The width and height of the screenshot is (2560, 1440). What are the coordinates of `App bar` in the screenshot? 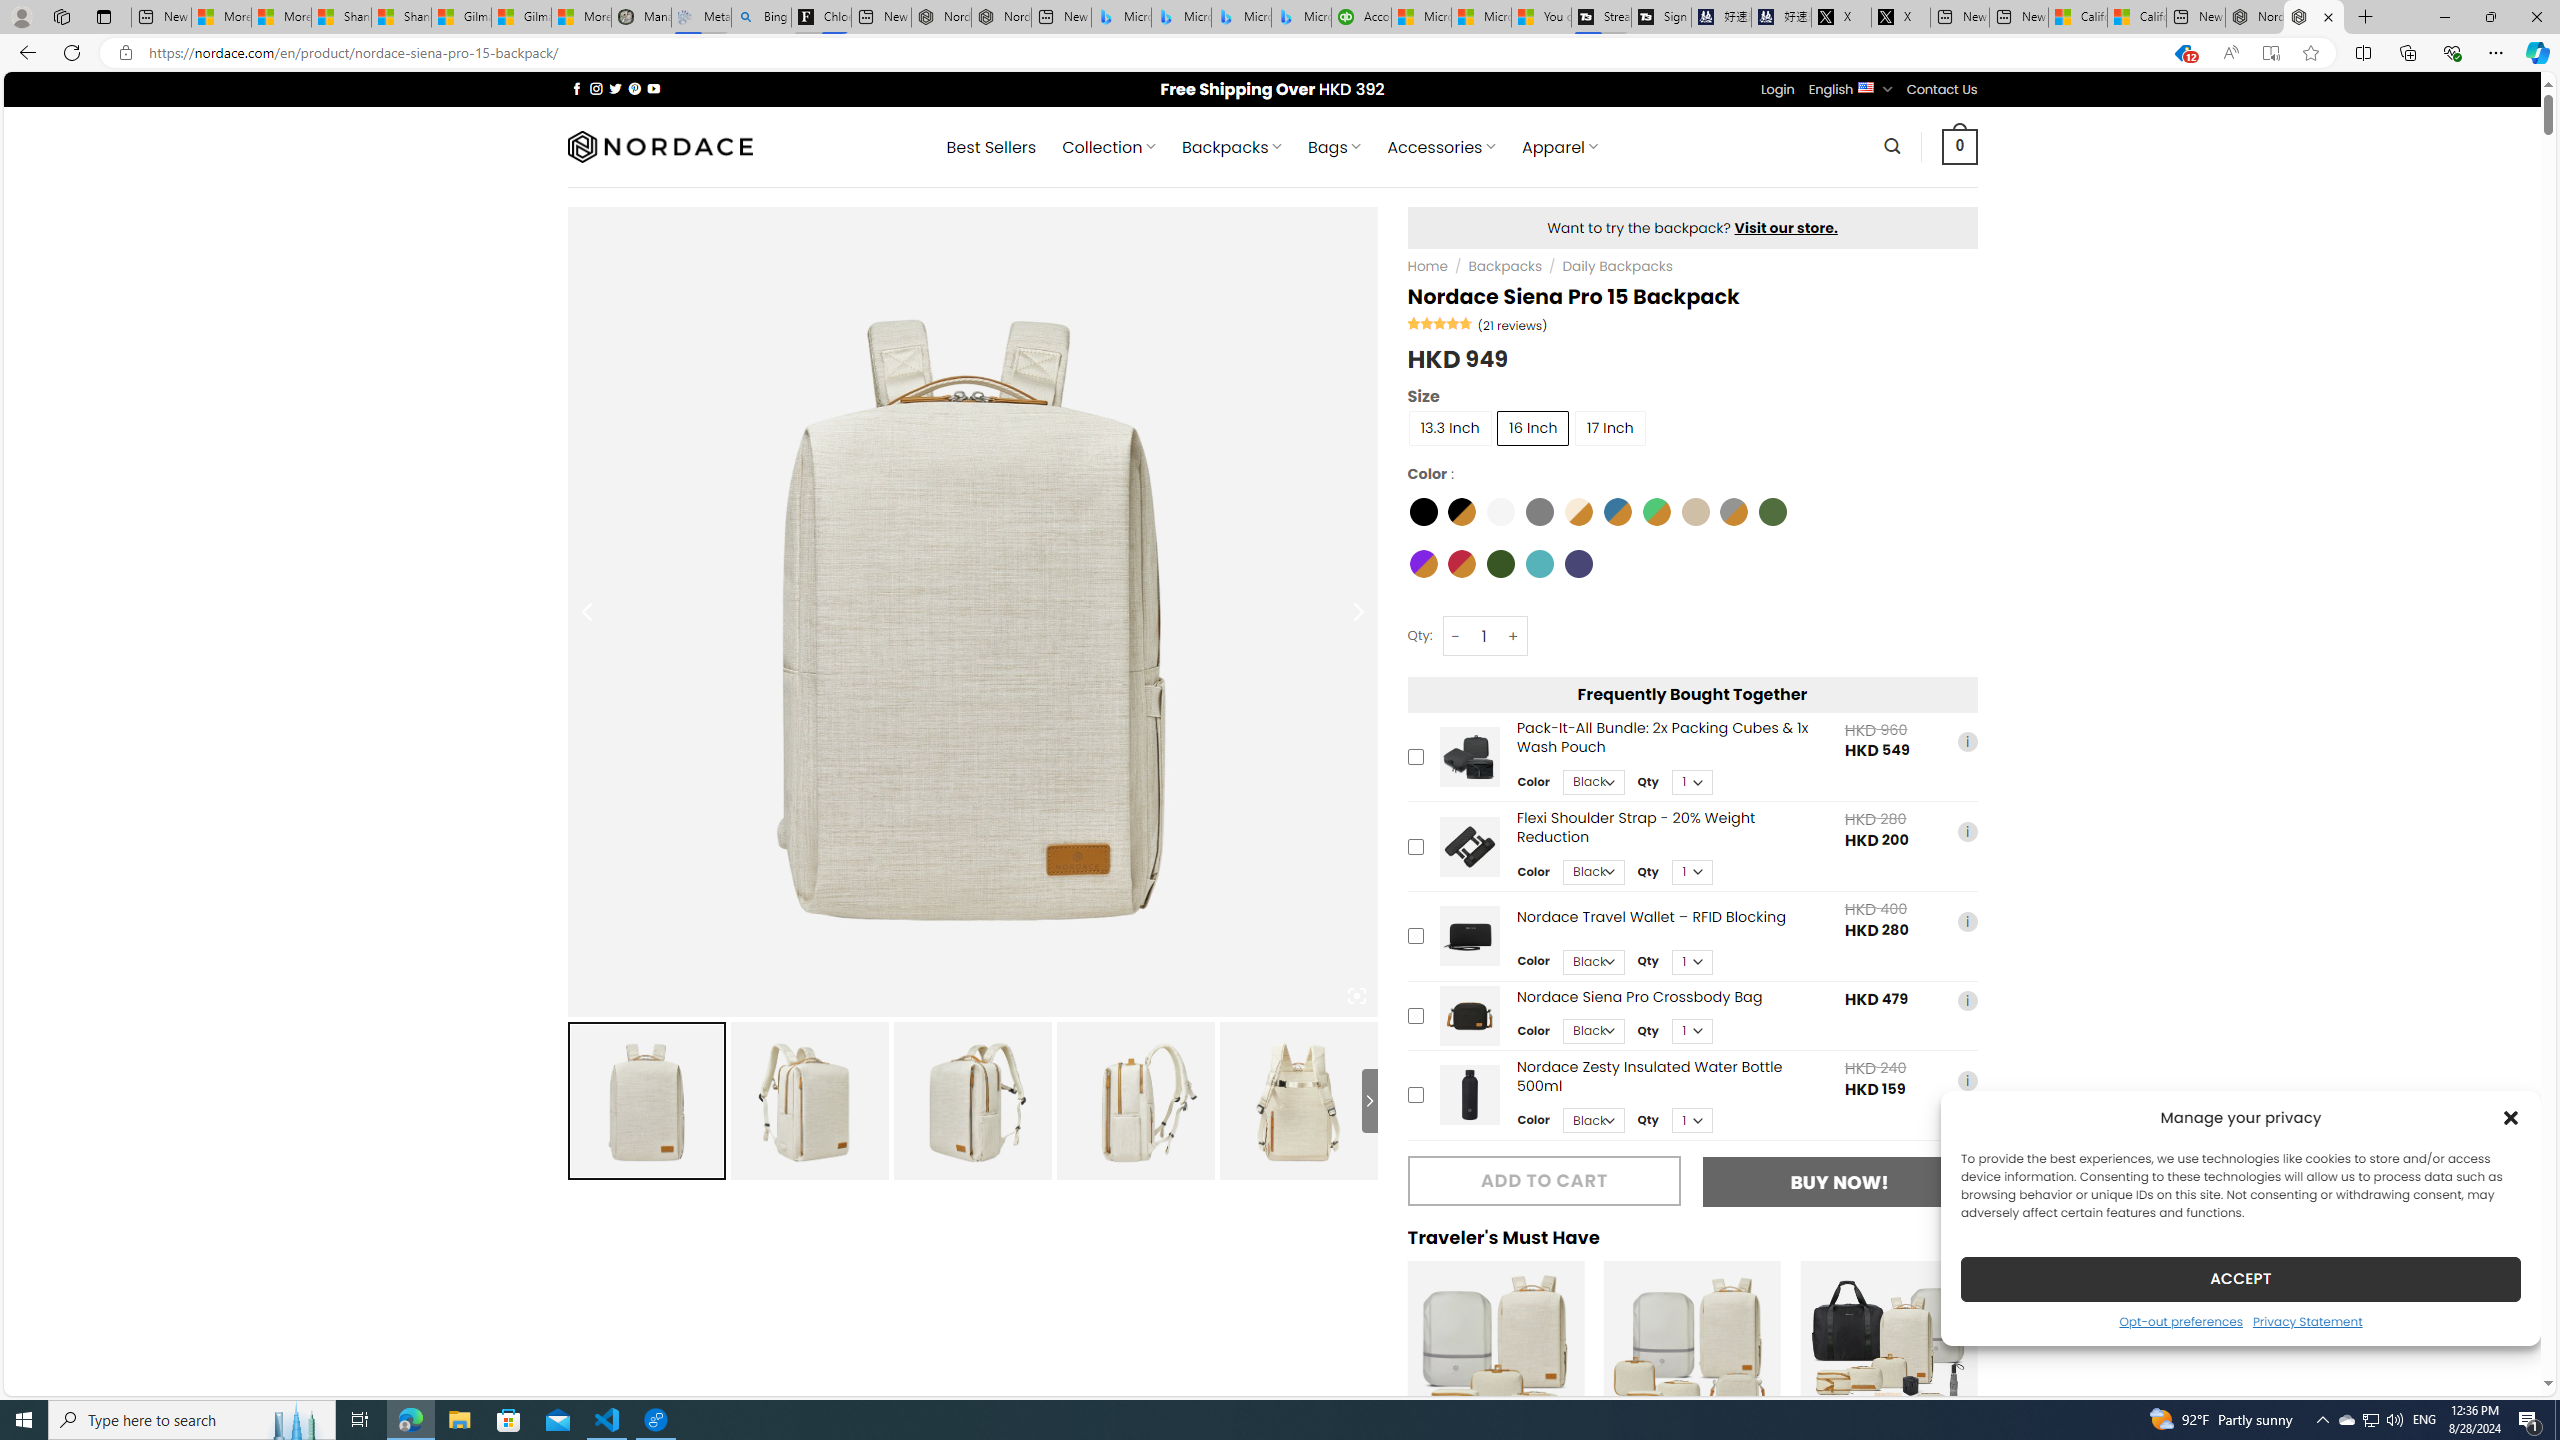 It's located at (1280, 53).